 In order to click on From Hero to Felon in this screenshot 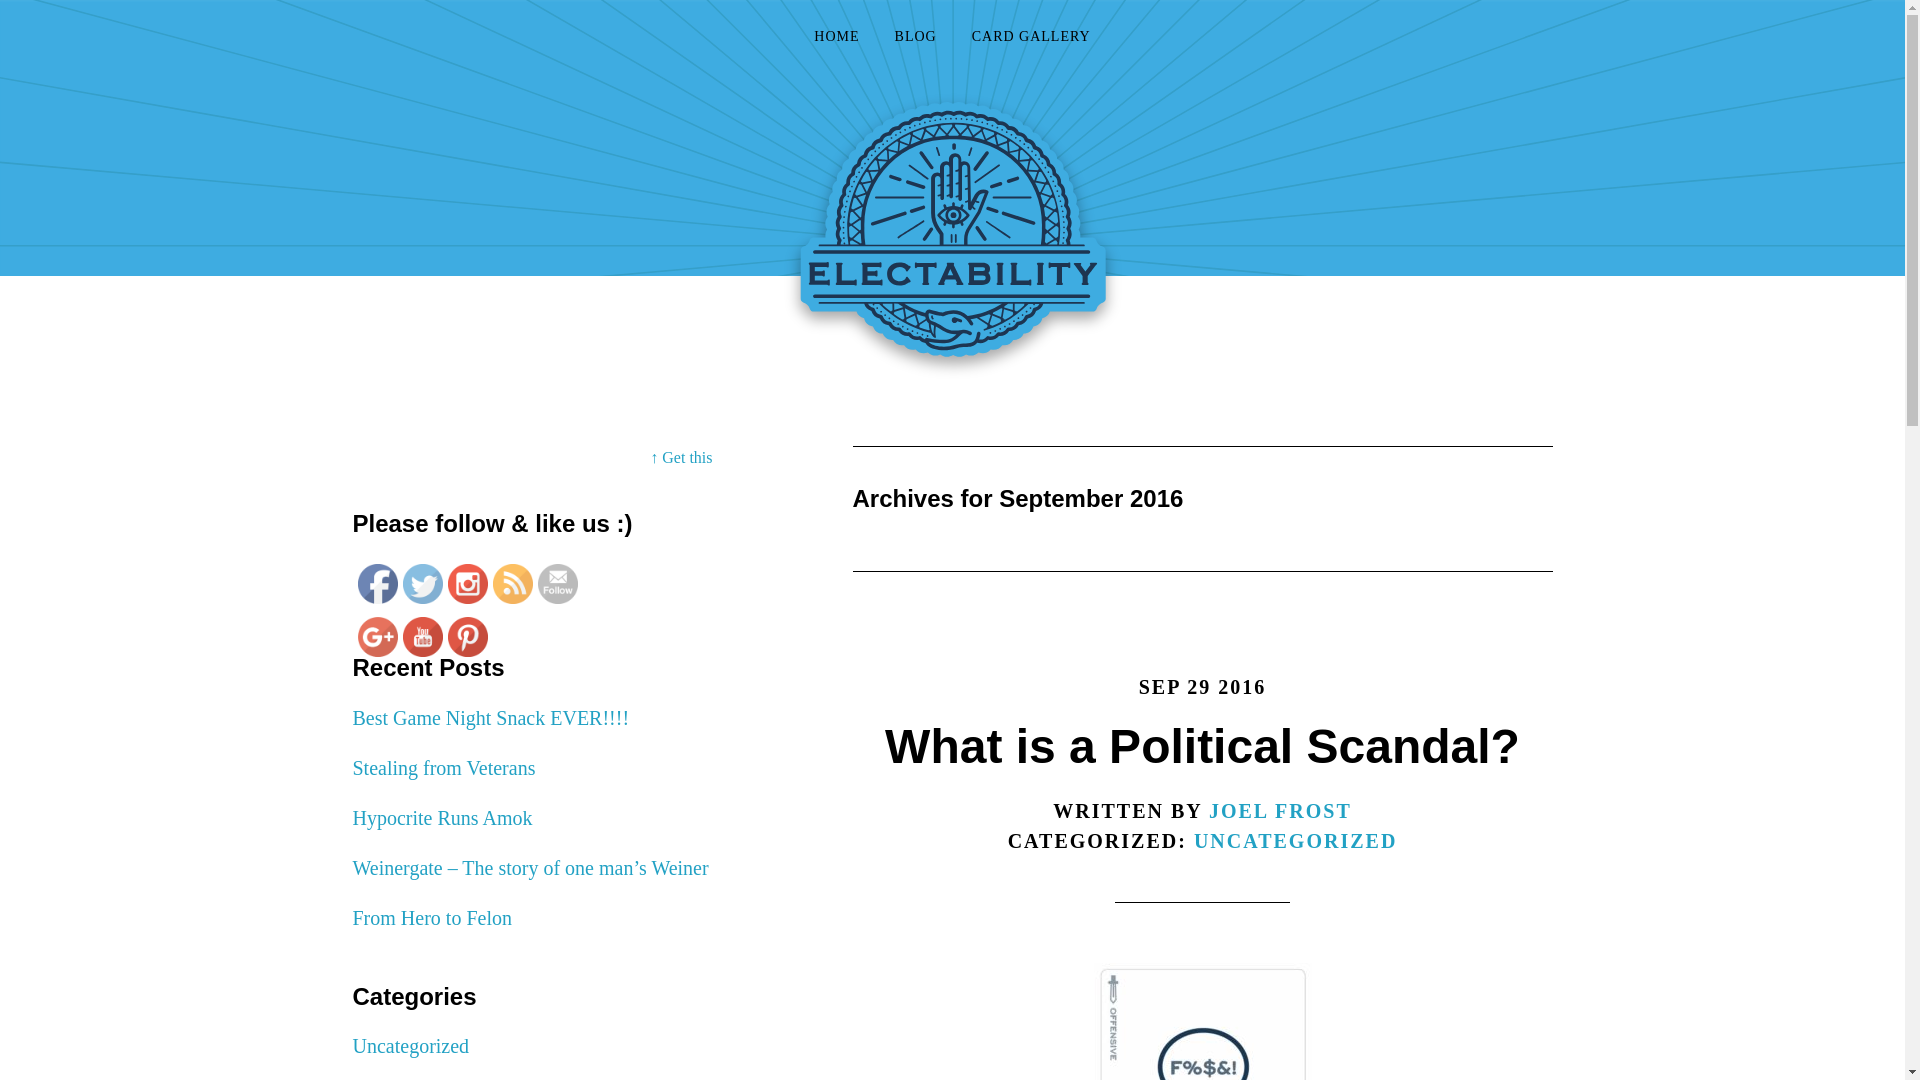, I will do `click(430, 918)`.